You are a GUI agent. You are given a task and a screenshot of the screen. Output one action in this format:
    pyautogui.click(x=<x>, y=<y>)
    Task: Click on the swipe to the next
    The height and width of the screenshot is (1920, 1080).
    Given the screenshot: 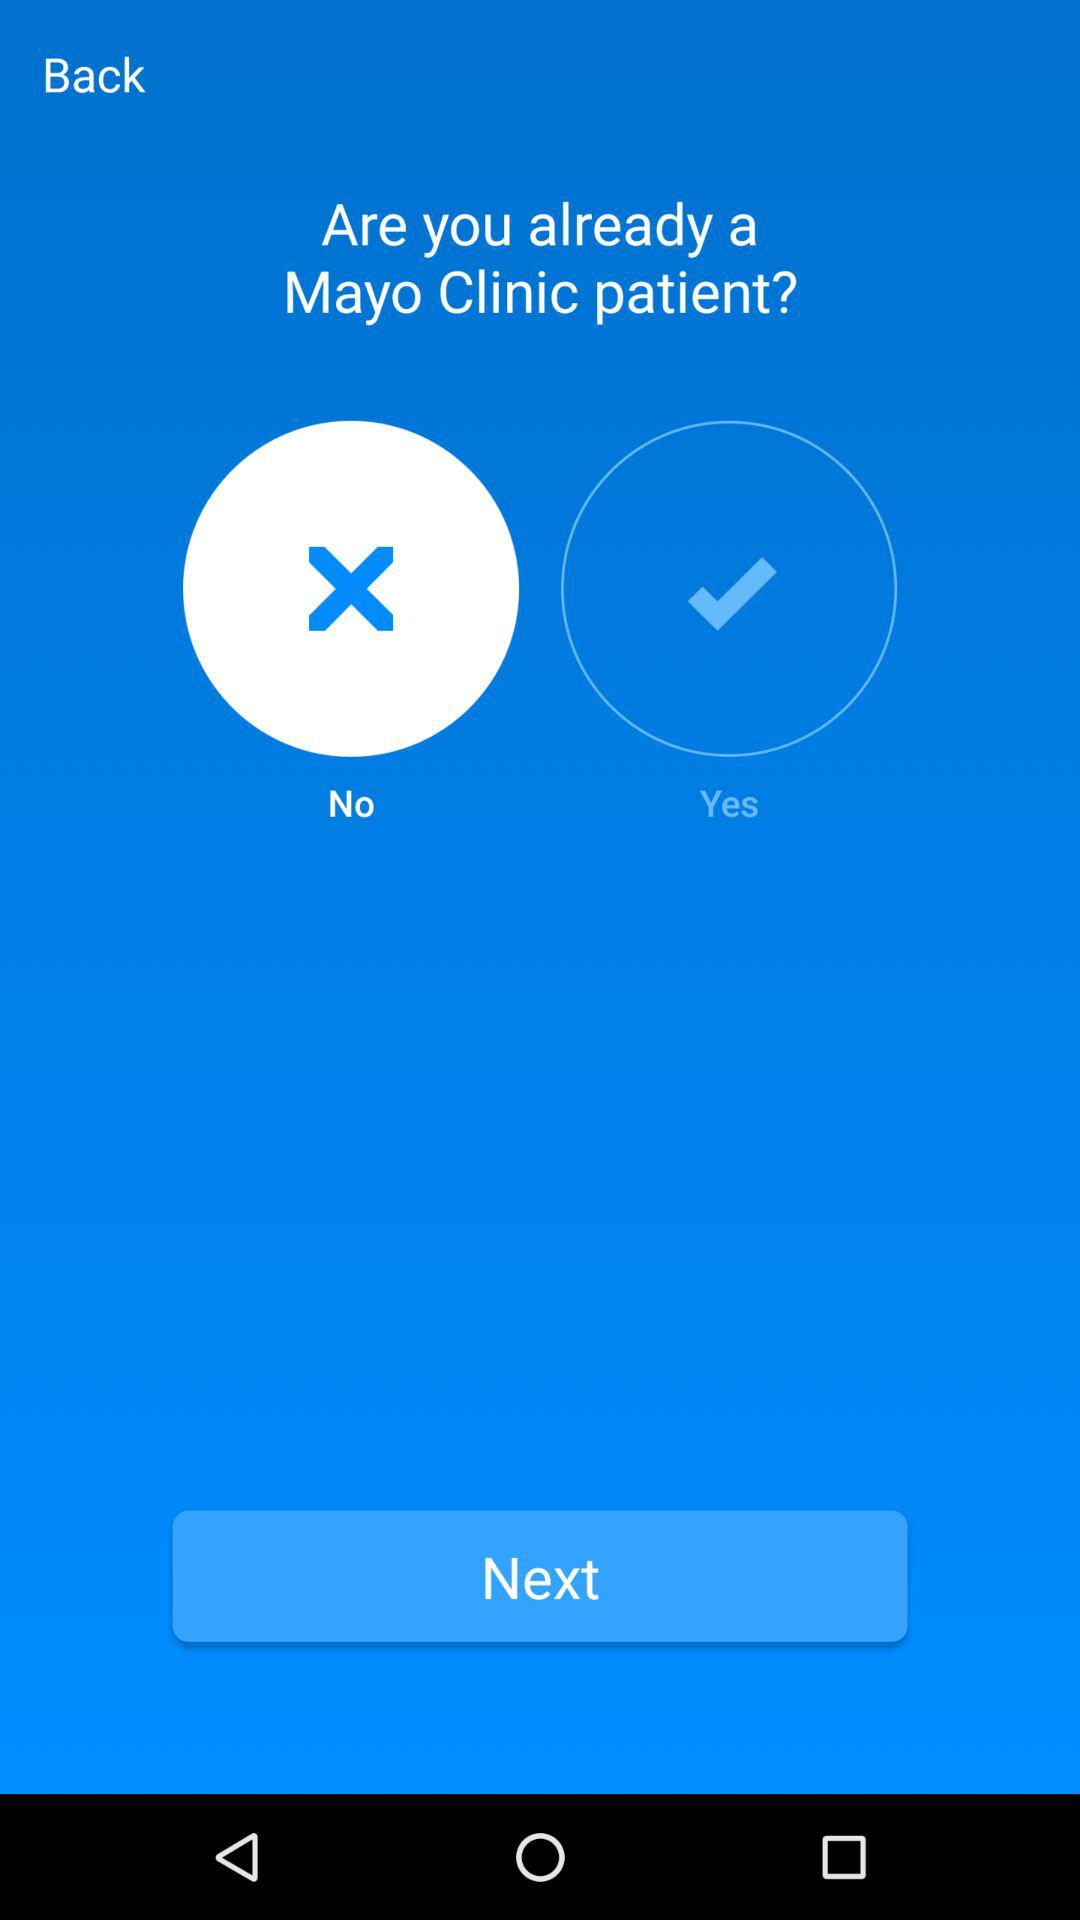 What is the action you would take?
    pyautogui.click(x=540, y=1576)
    